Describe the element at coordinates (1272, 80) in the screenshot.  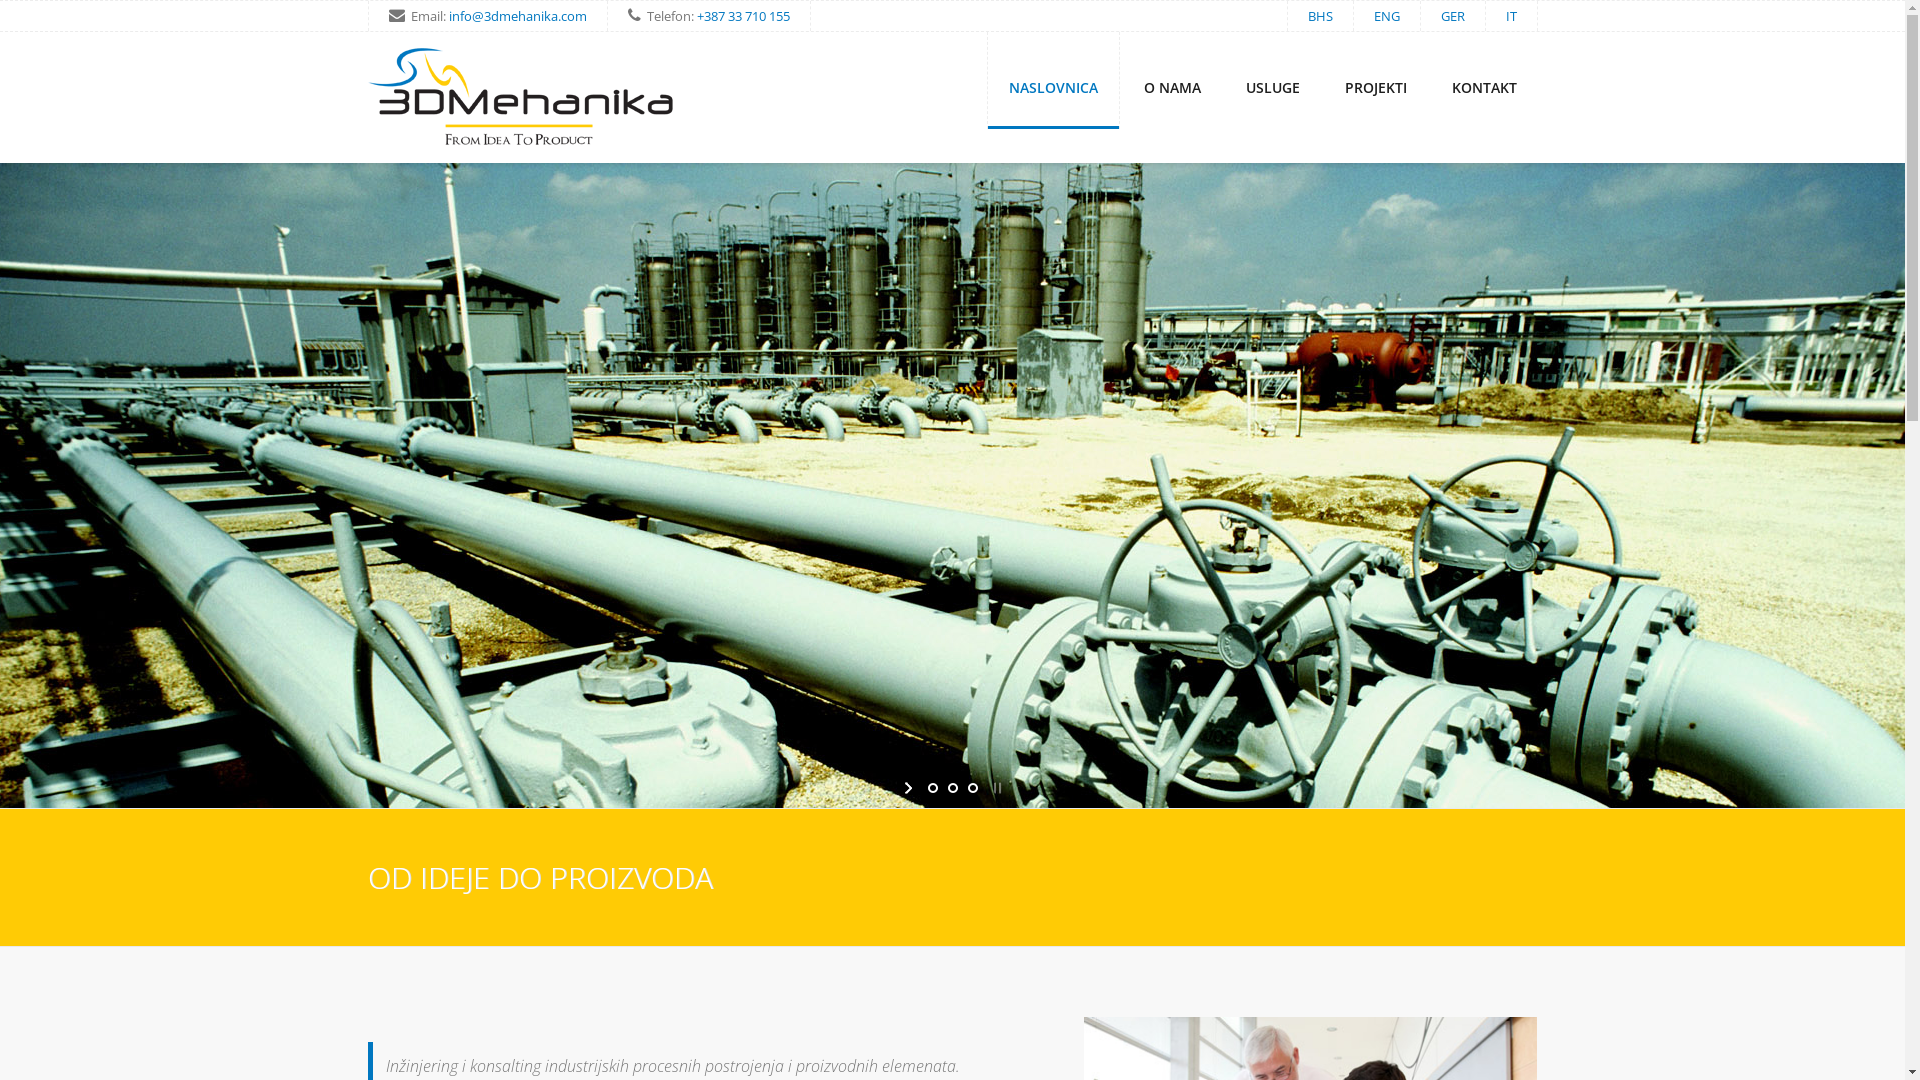
I see `USLUGE` at that location.